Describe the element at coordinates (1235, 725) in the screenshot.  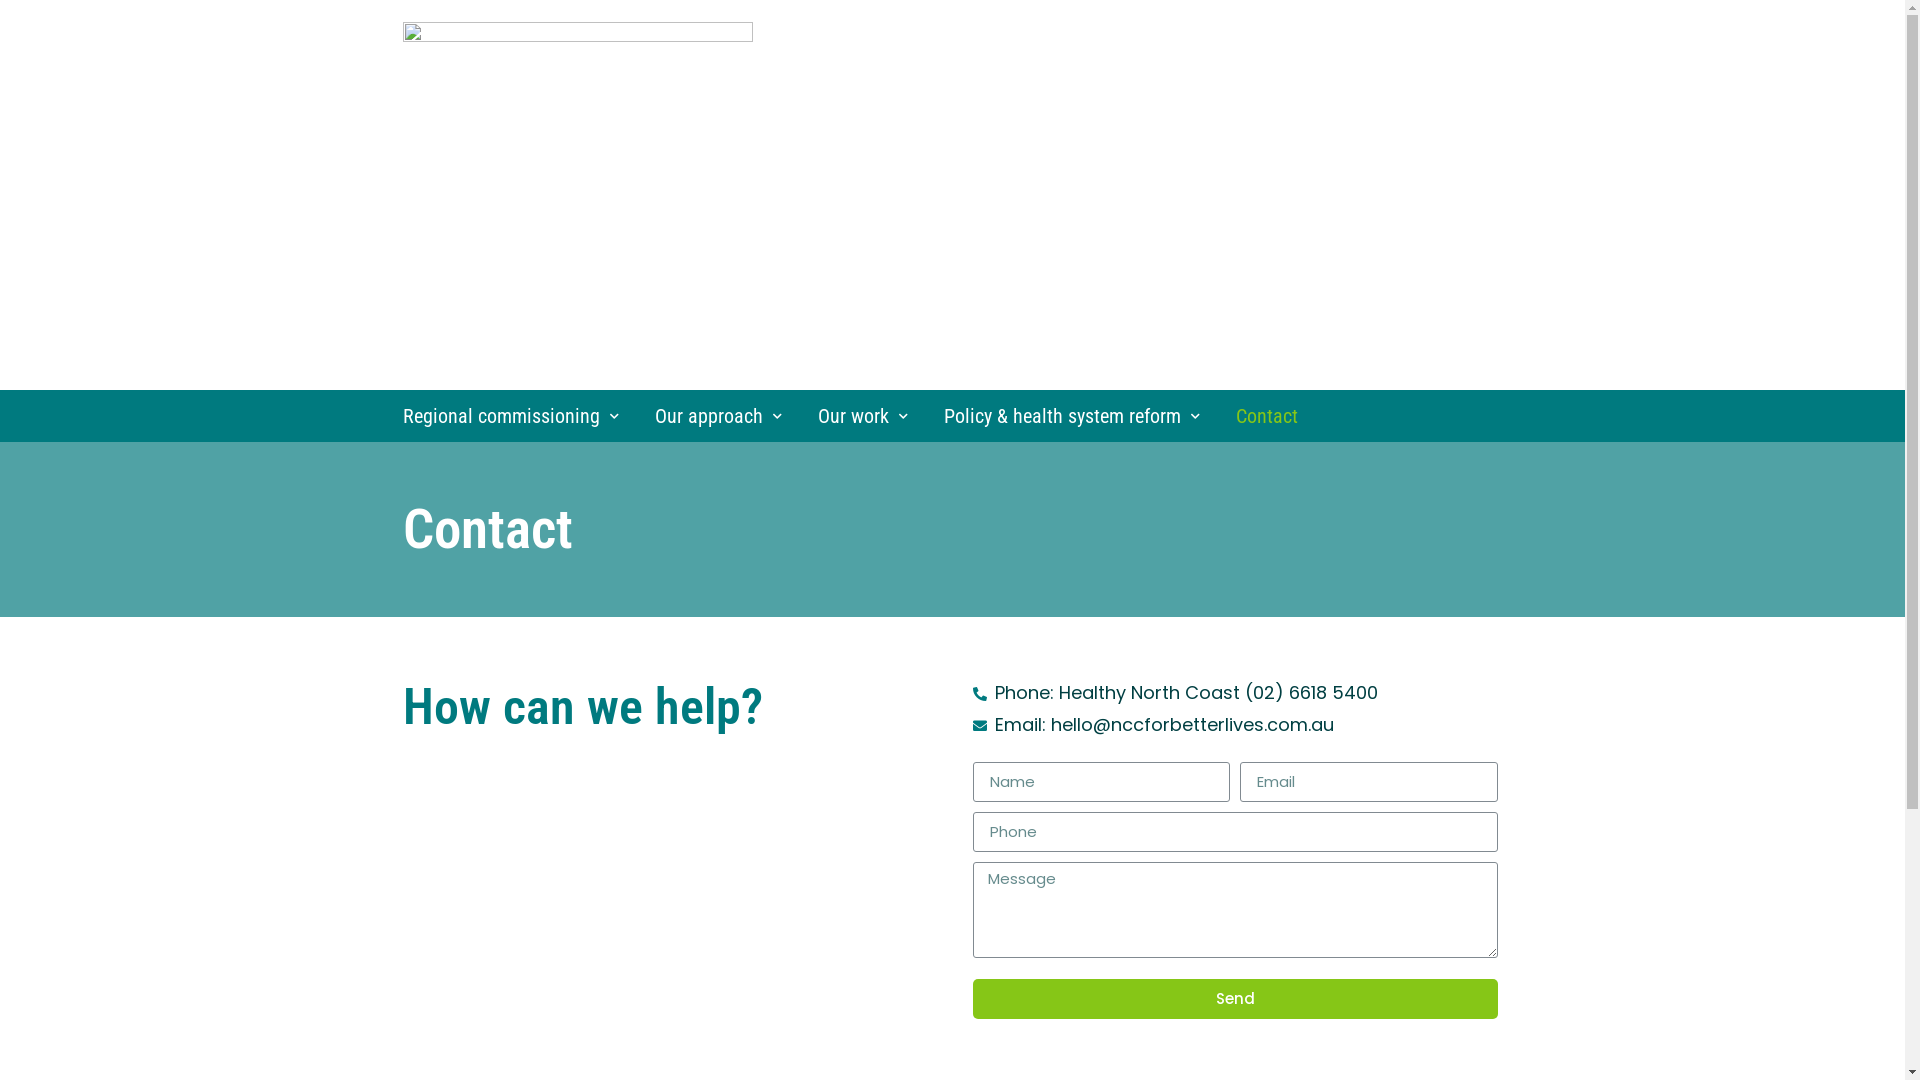
I see `Email: hello@nccforbetterlives.com.au` at that location.